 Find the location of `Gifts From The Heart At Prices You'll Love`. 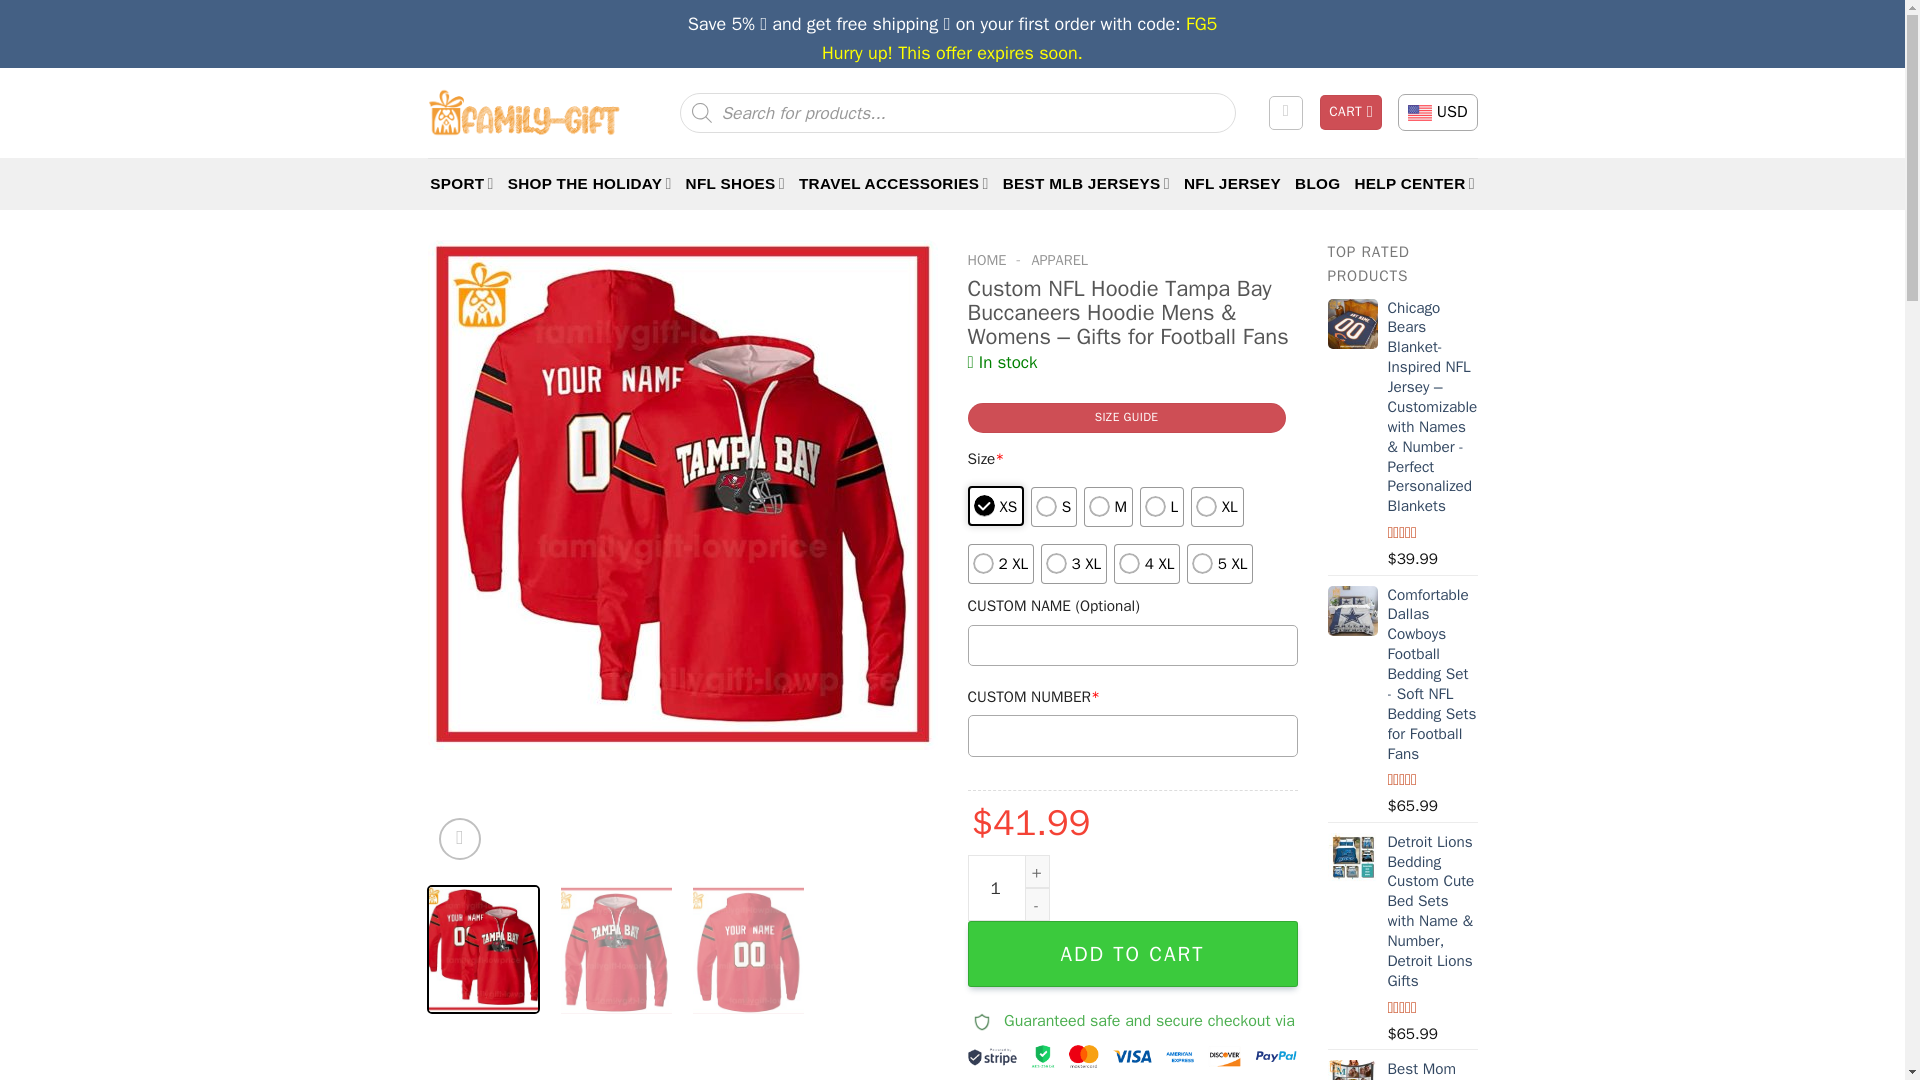

Gifts From The Heart At Prices You'll Love is located at coordinates (524, 112).